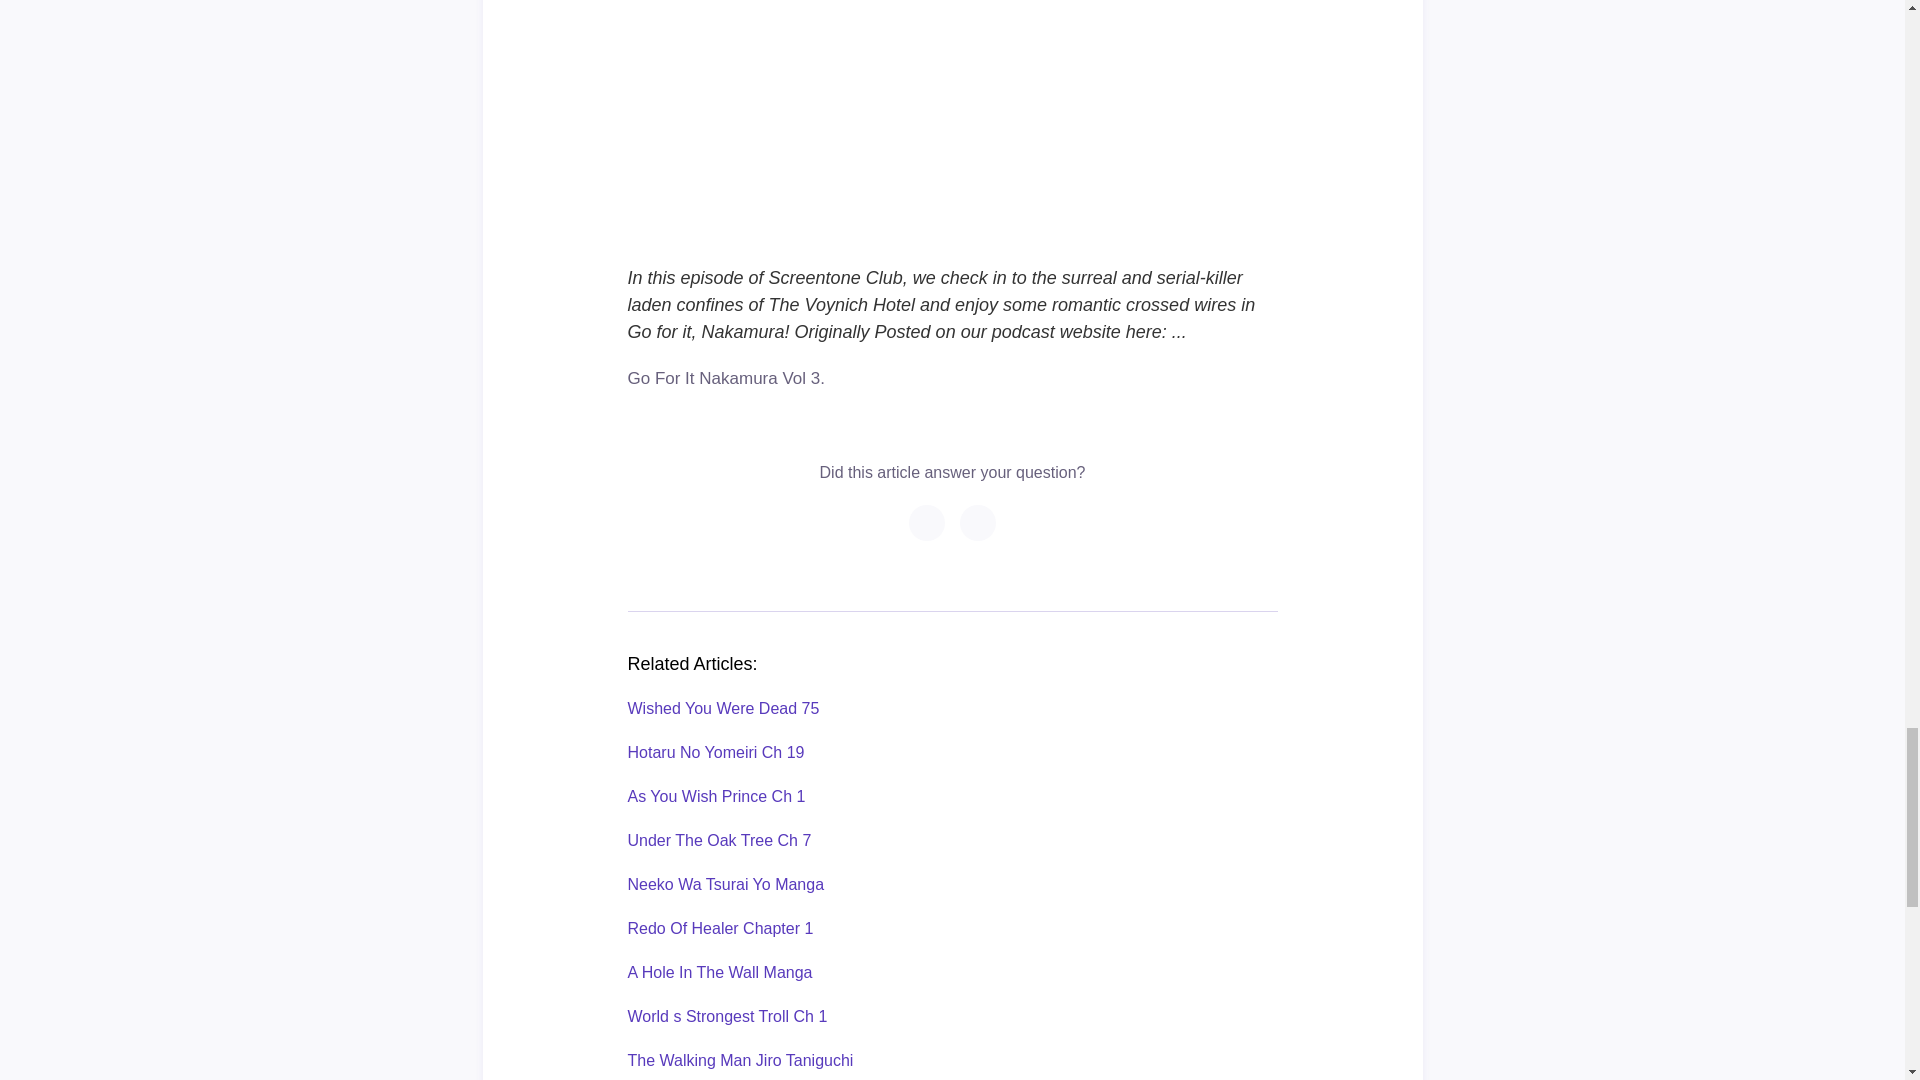  Describe the element at coordinates (926, 522) in the screenshot. I see `Dislike` at that location.